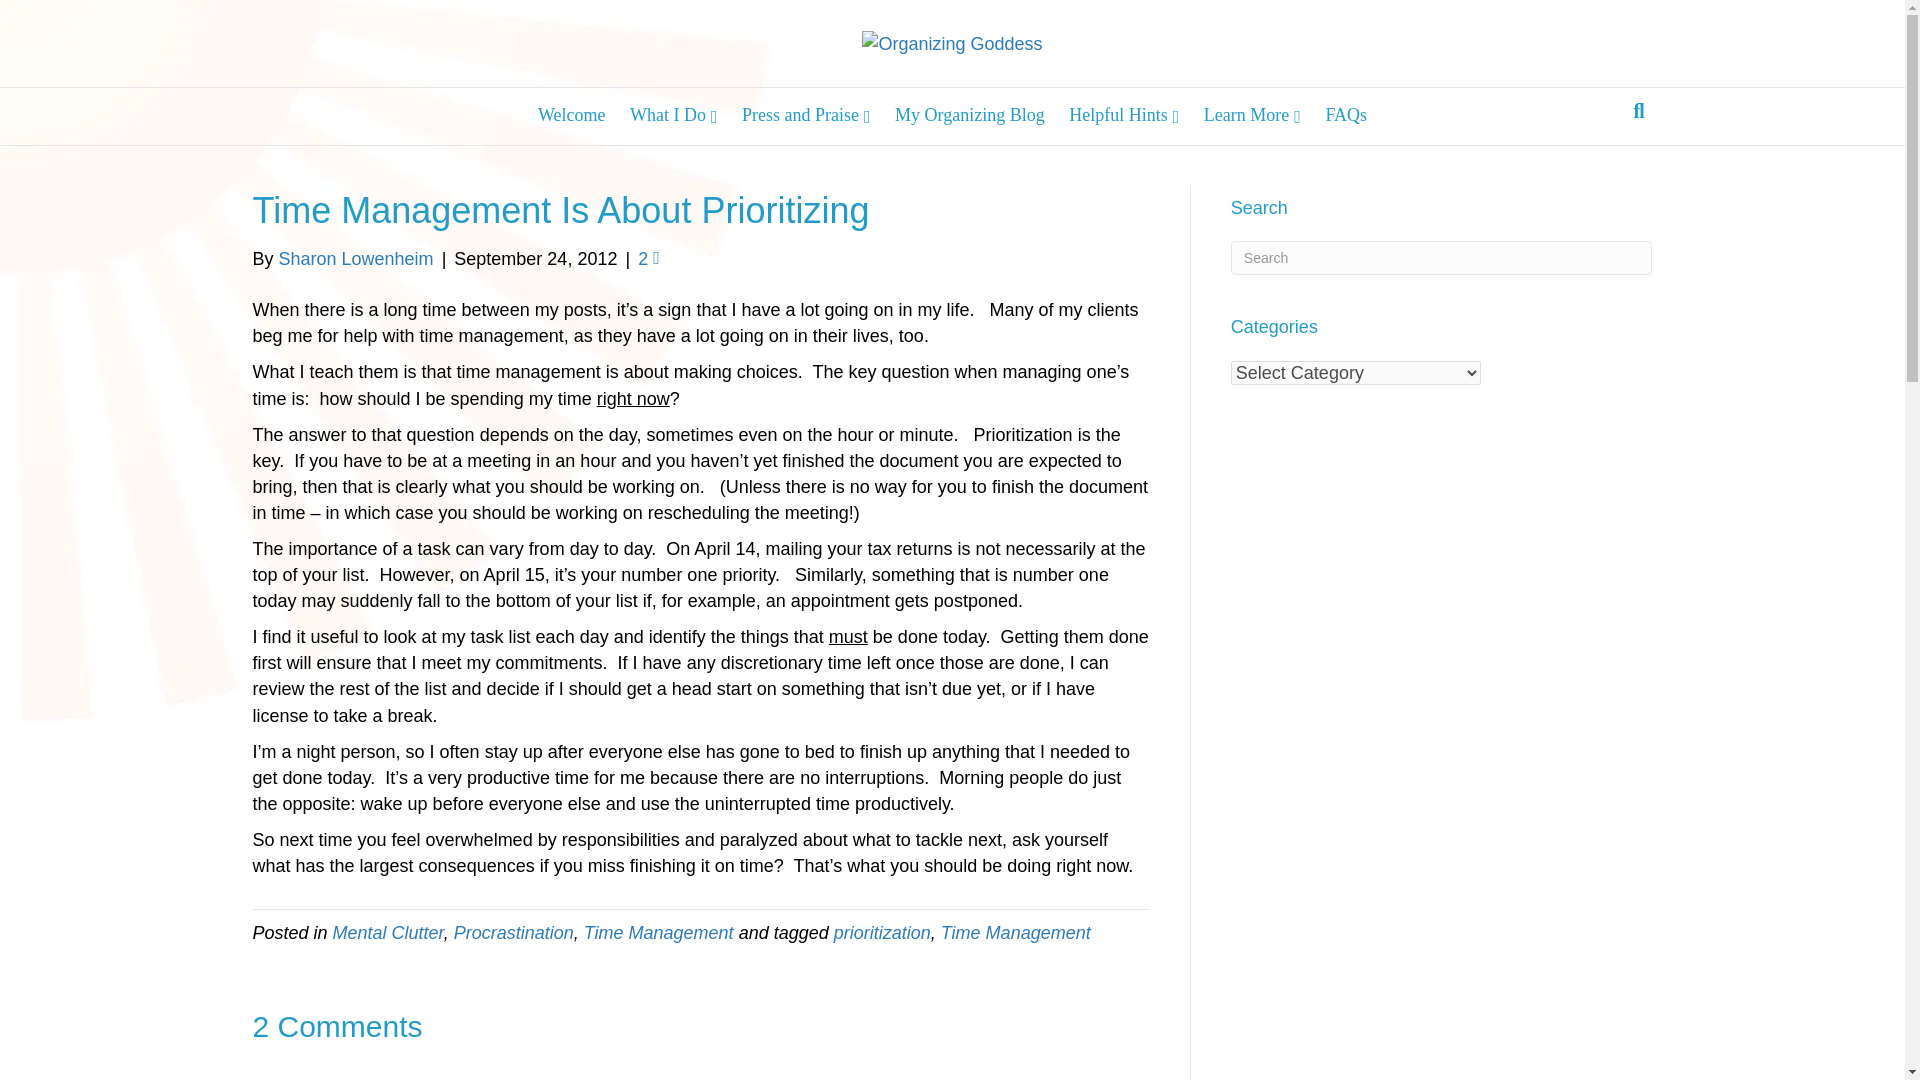  What do you see at coordinates (1252, 115) in the screenshot?
I see `Learn More` at bounding box center [1252, 115].